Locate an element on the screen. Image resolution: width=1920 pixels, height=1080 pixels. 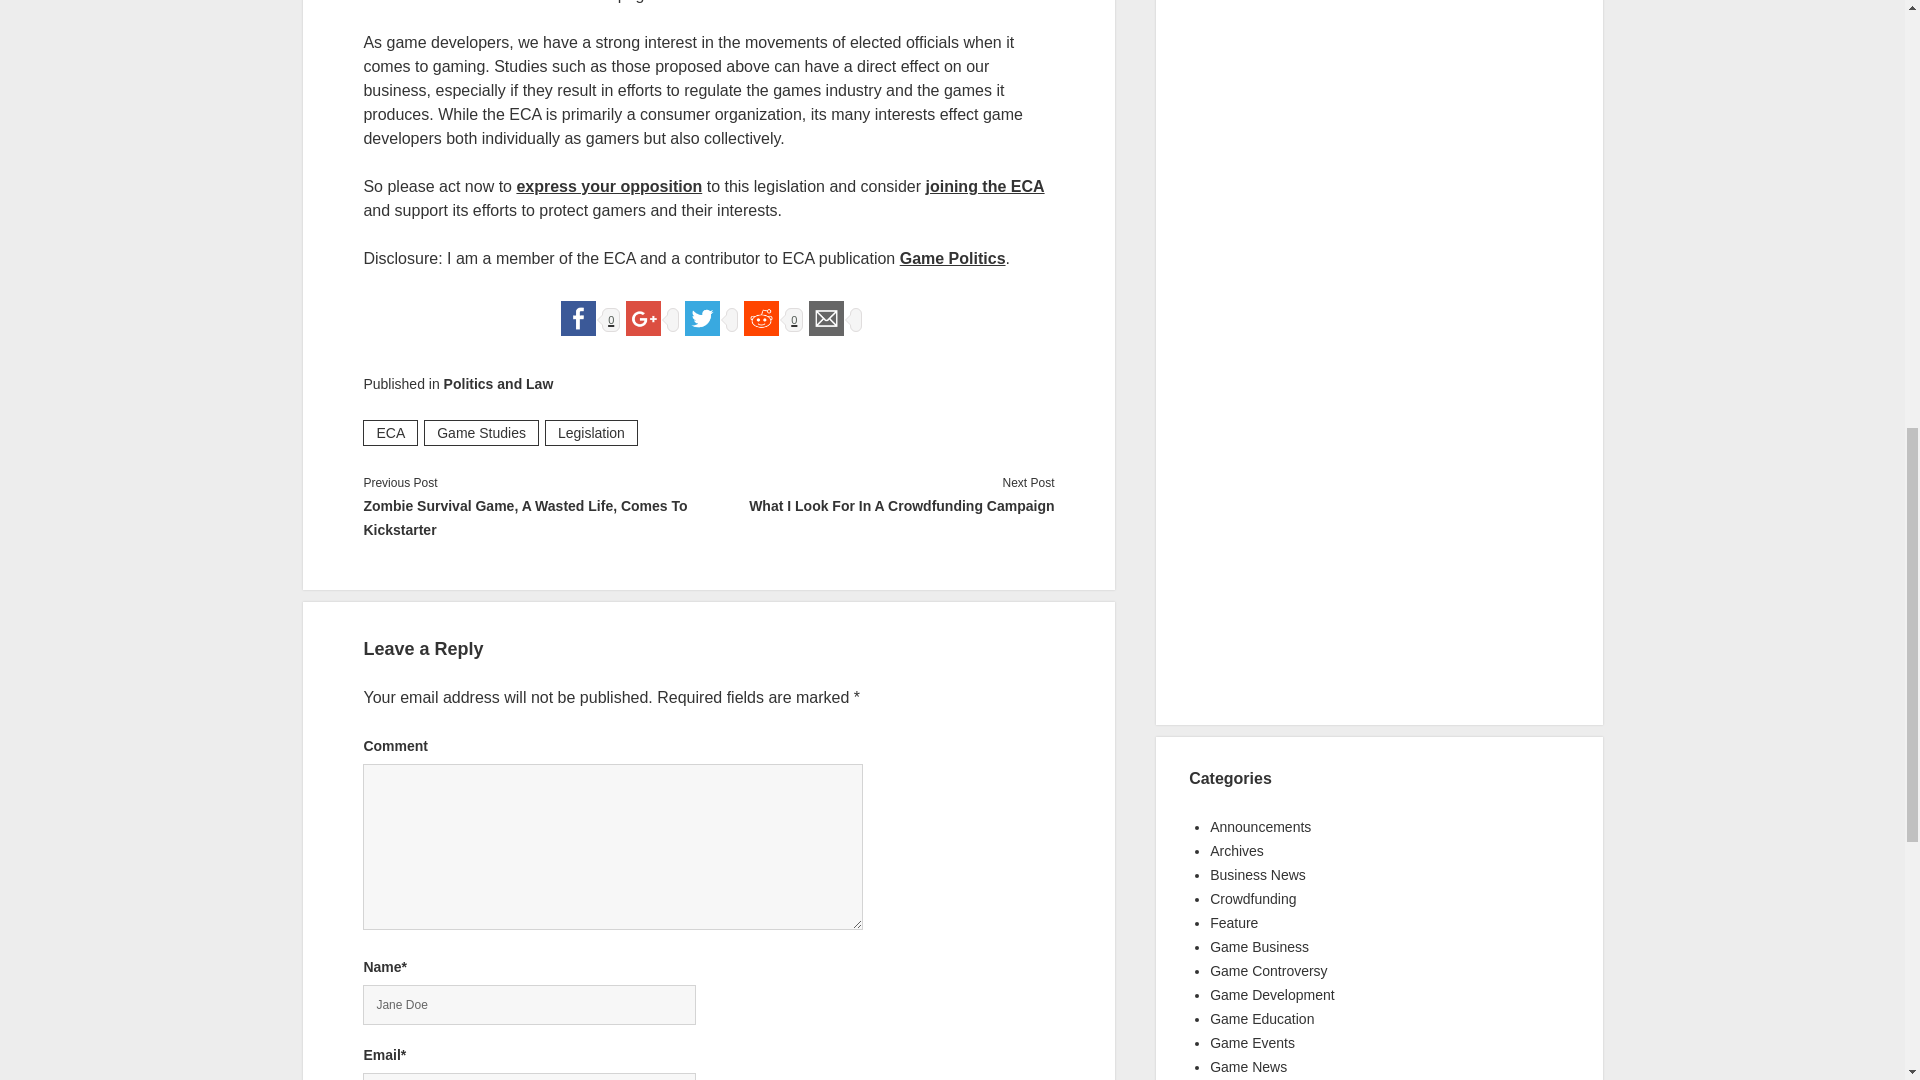
What I Look For In A Crowdfunding Campaign is located at coordinates (881, 506).